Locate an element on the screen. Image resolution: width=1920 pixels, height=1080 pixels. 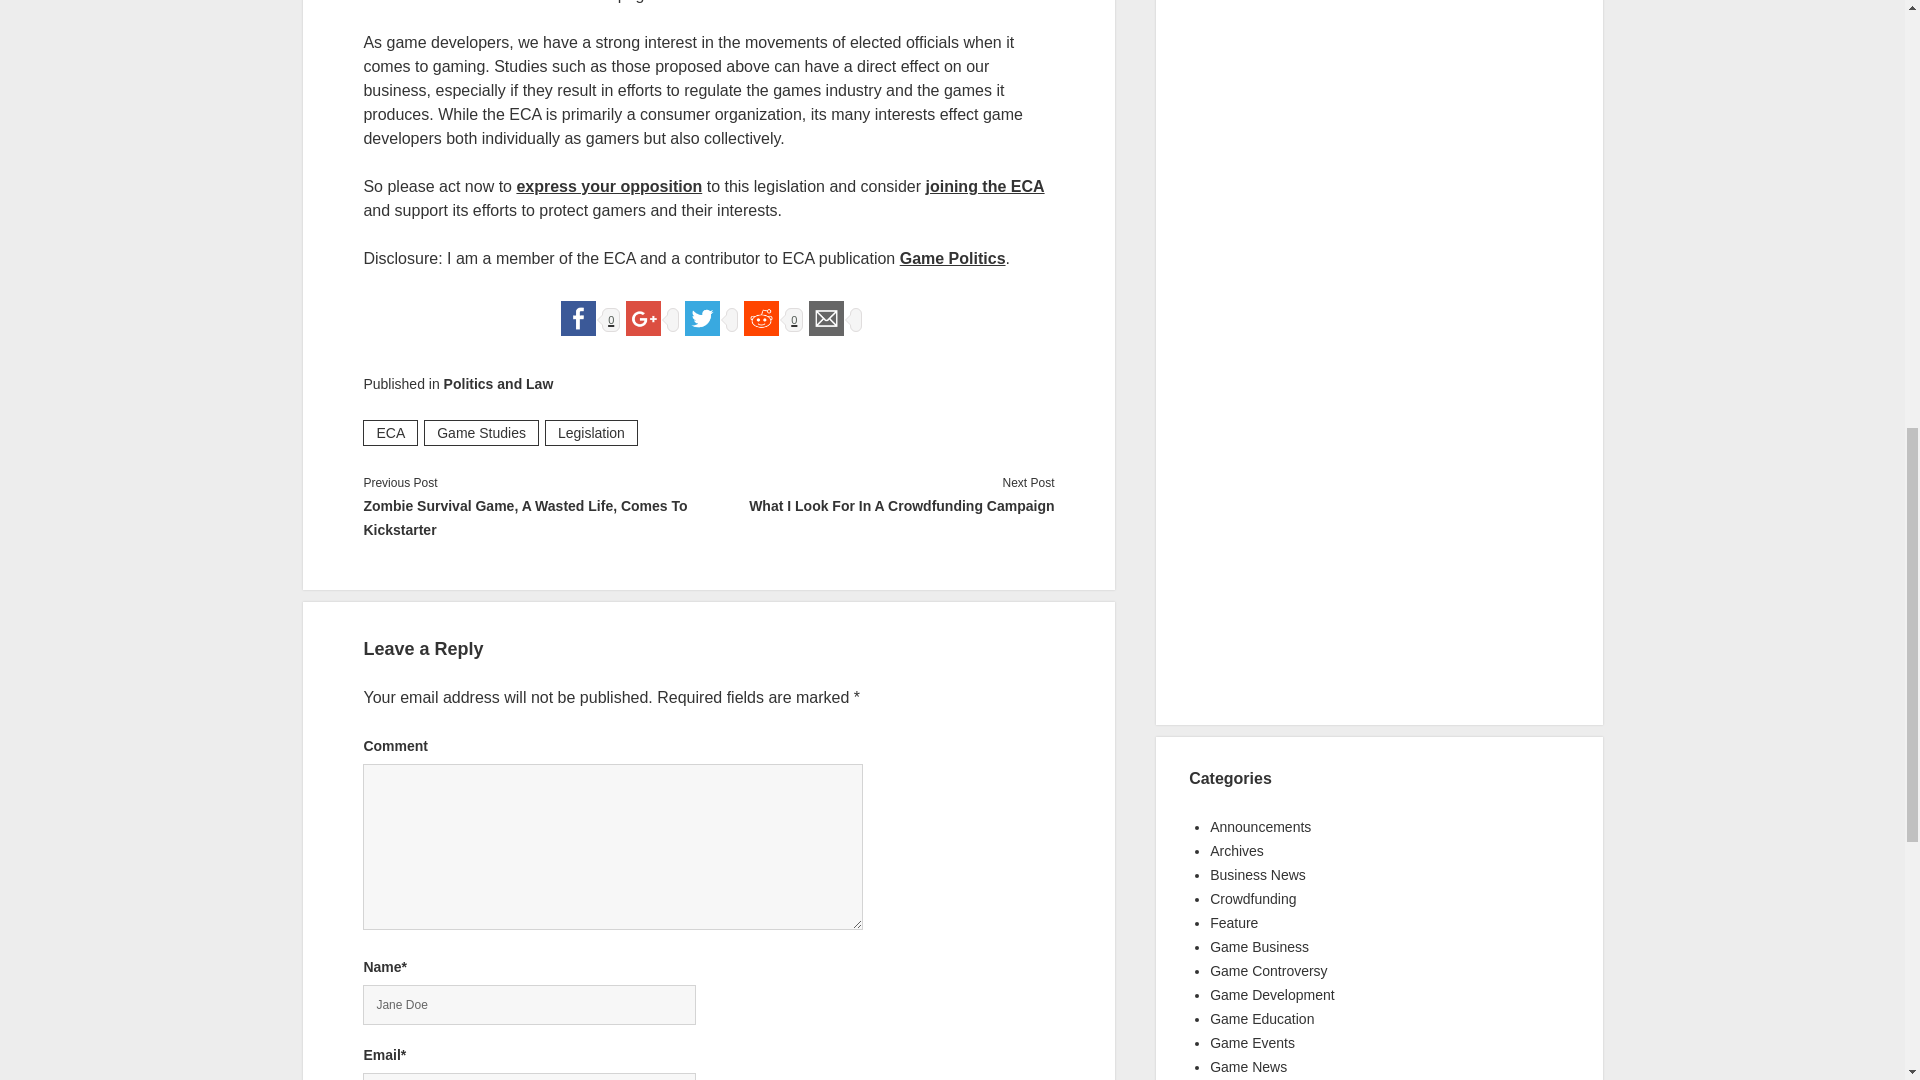
What I Look For In A Crowdfunding Campaign is located at coordinates (881, 506).